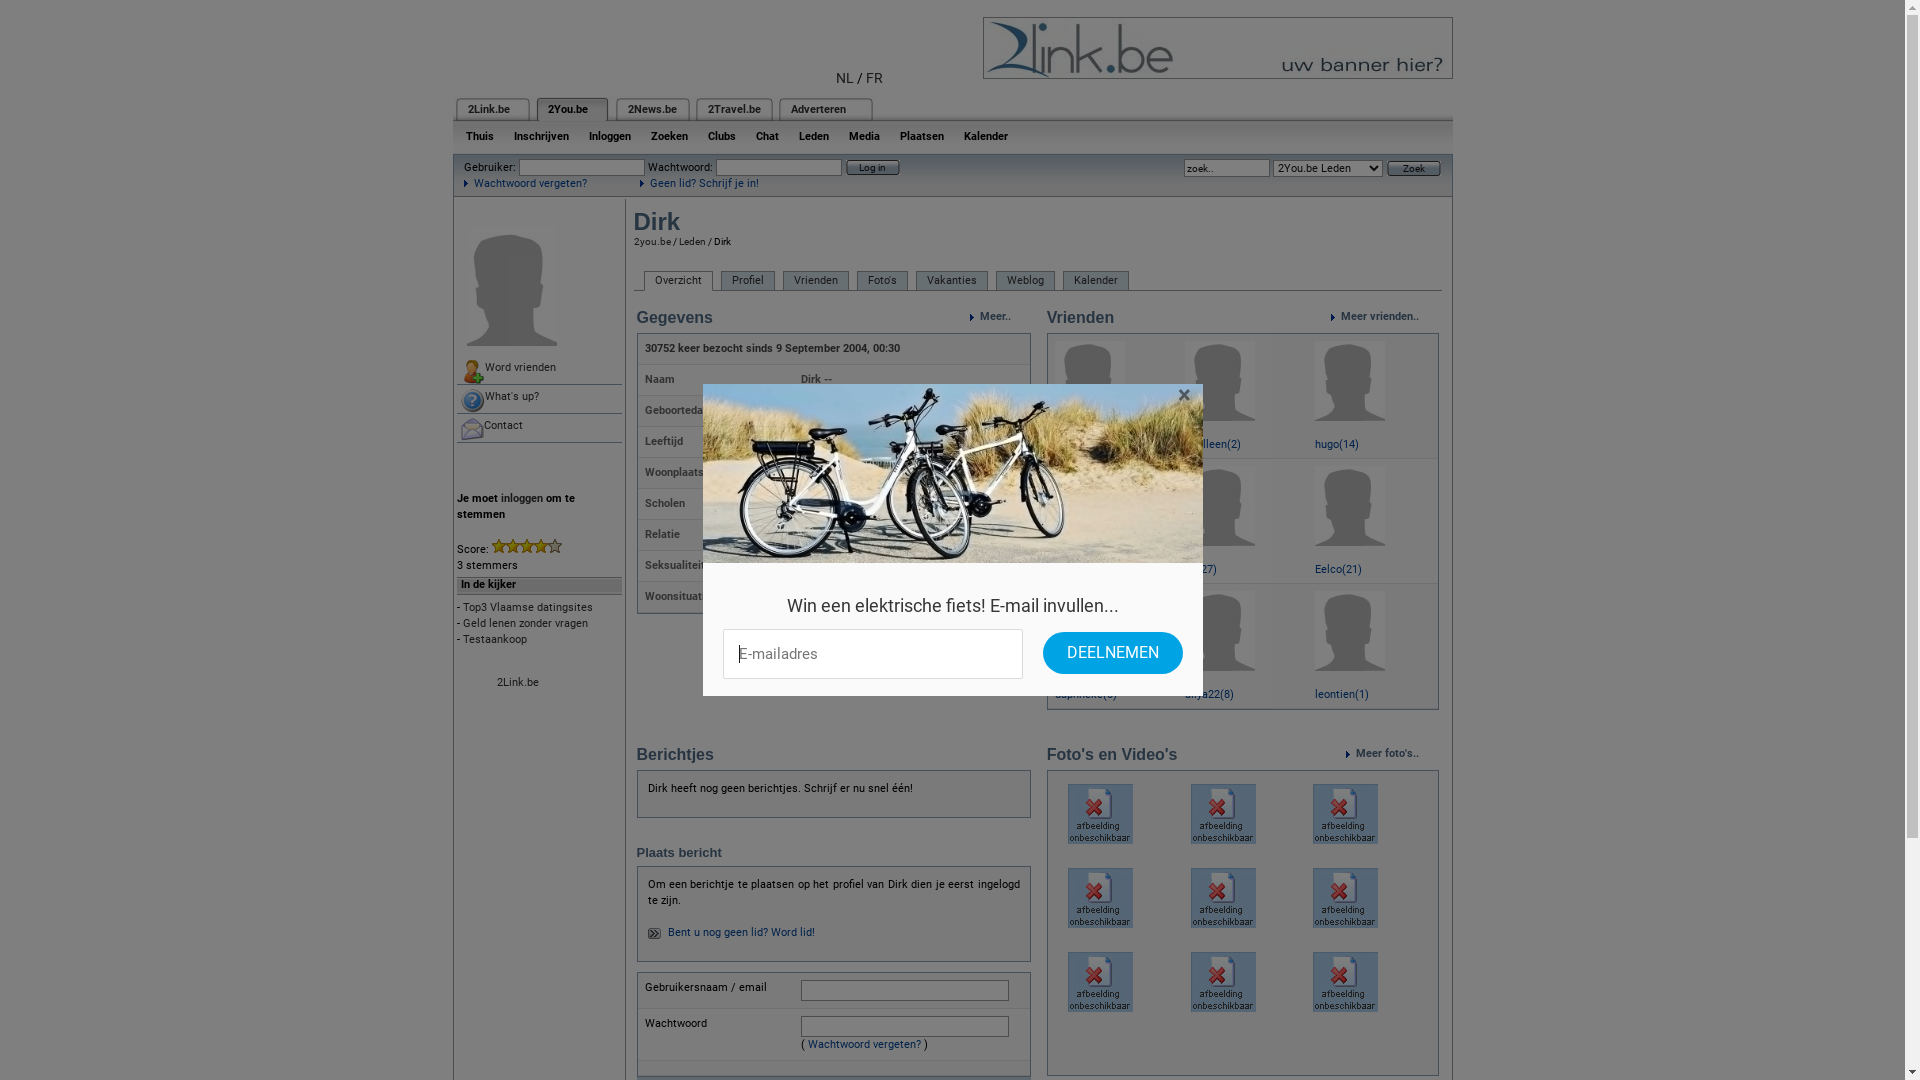  Describe the element at coordinates (986, 136) in the screenshot. I see `Kalender` at that location.